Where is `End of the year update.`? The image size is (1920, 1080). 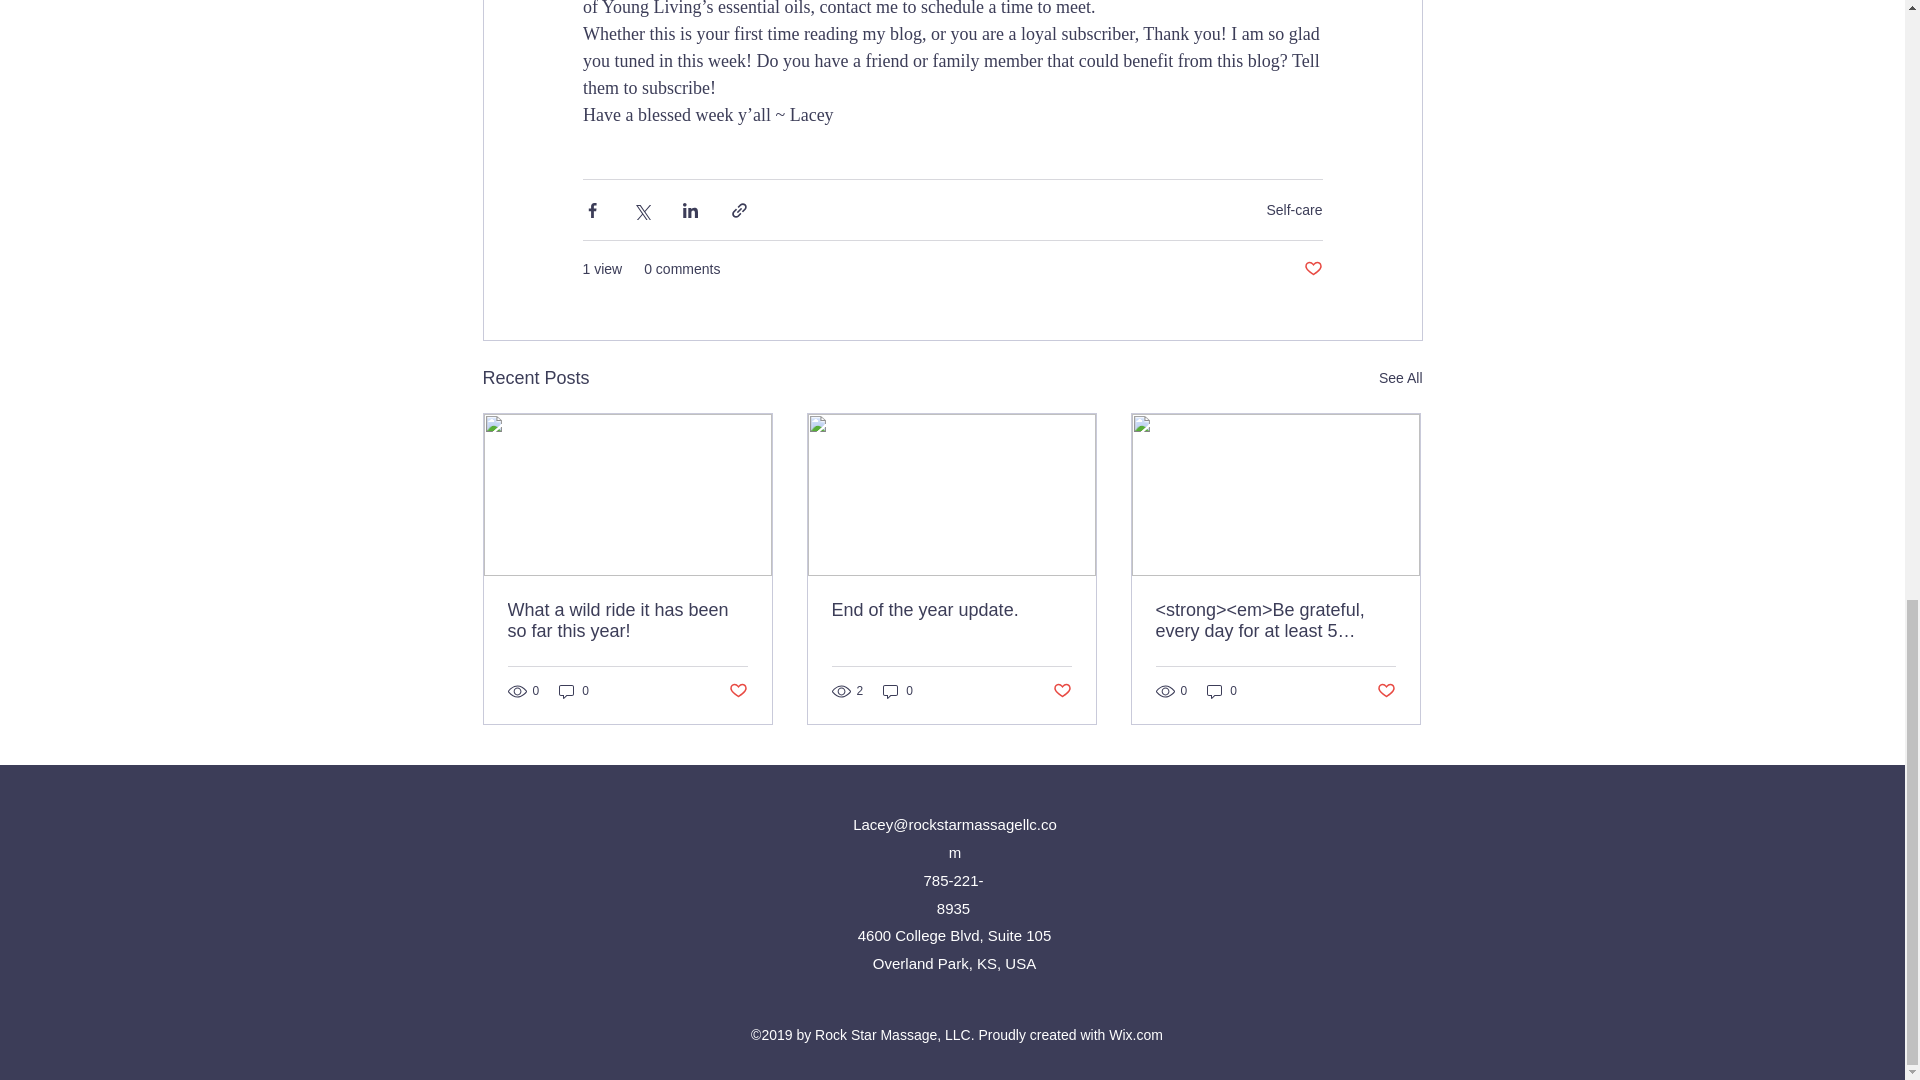
End of the year update. is located at coordinates (951, 610).